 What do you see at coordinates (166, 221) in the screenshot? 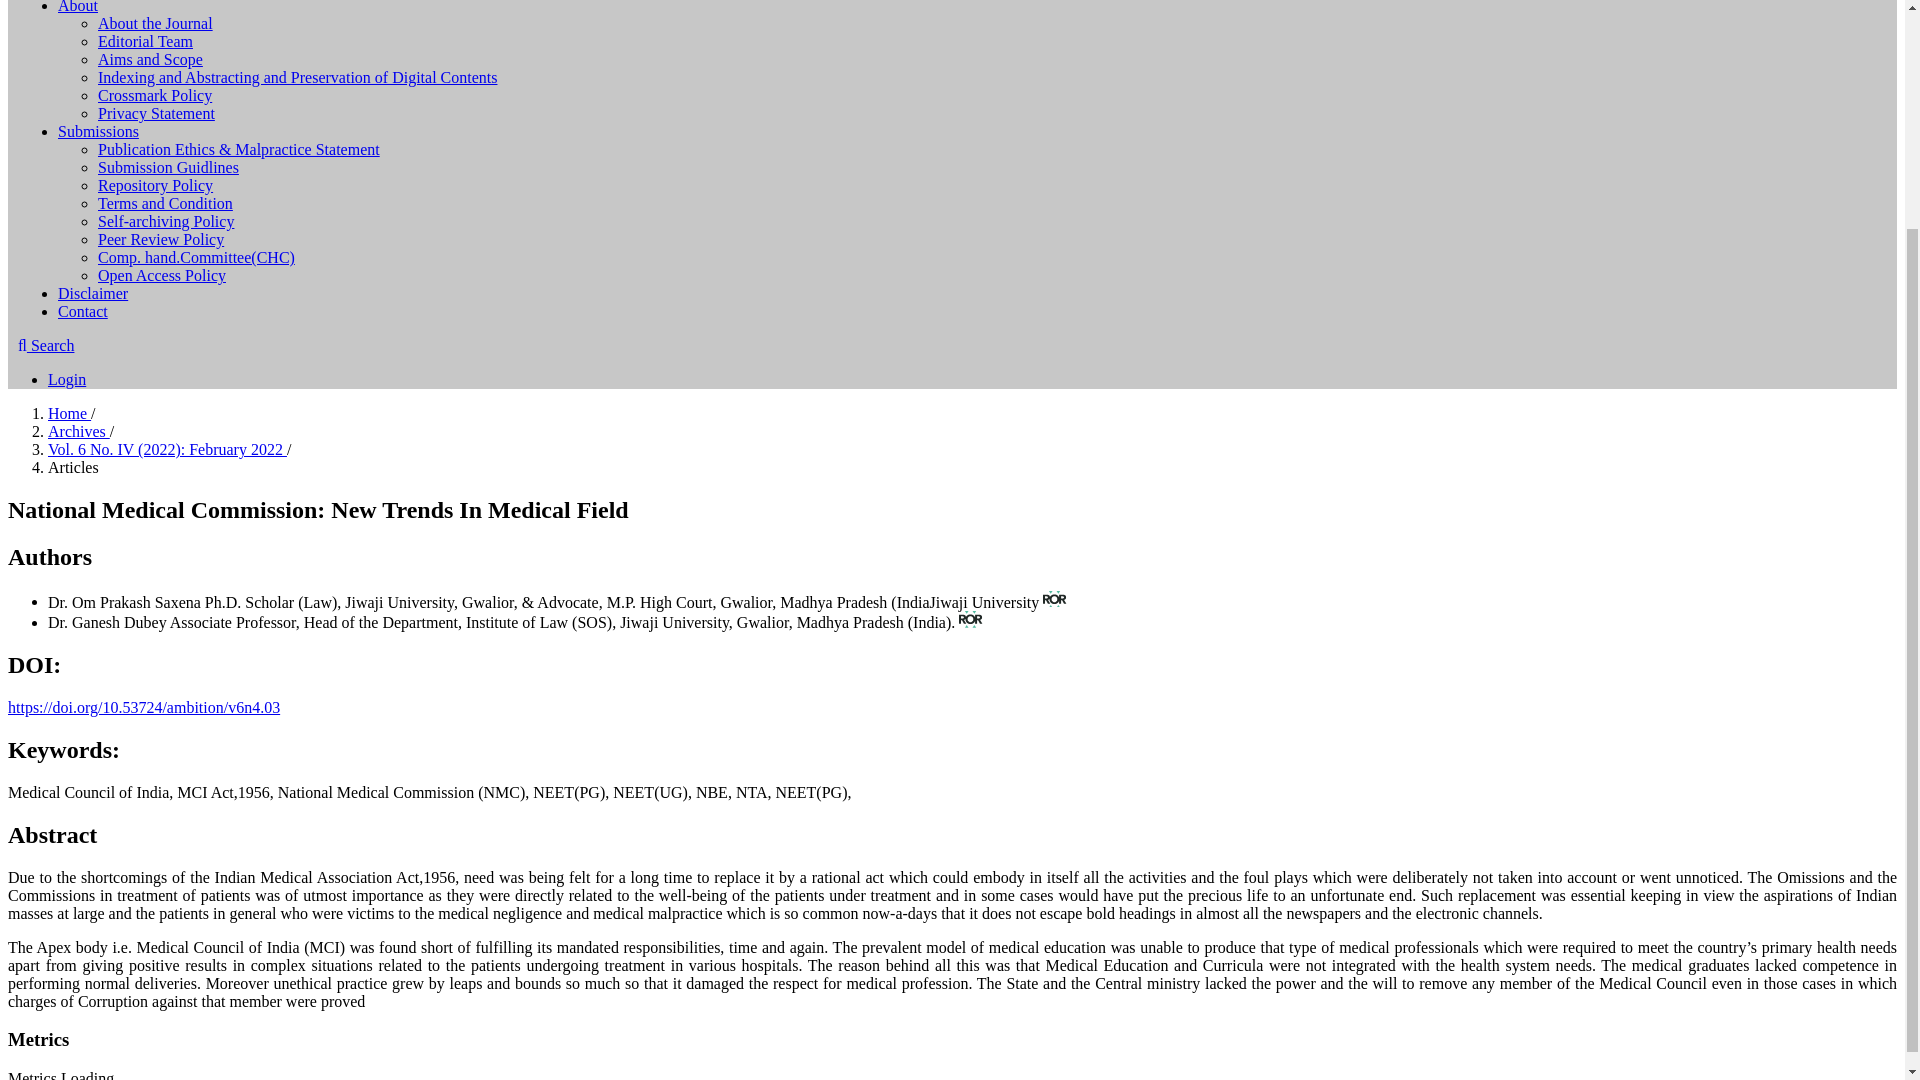
I see `Self-archiving Policy` at bounding box center [166, 221].